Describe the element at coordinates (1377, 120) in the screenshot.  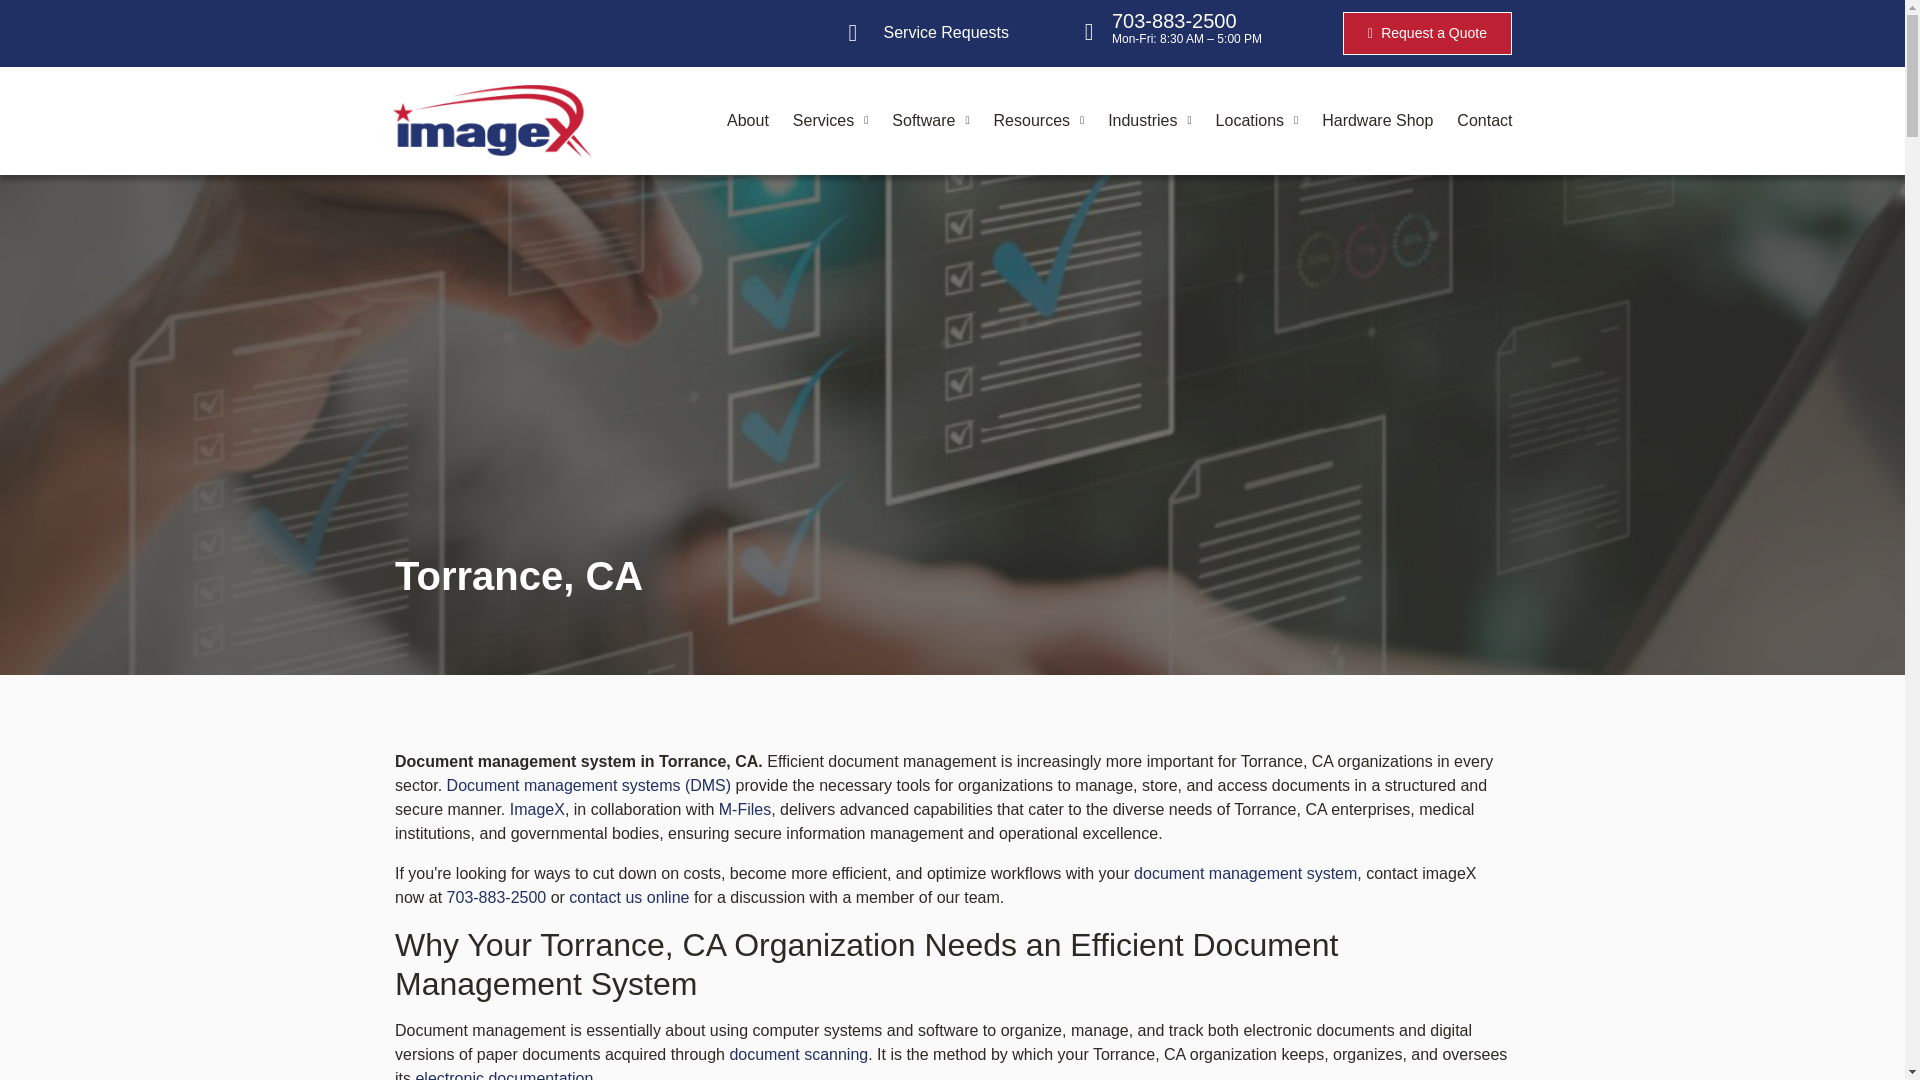
I see `Hardware Shop` at that location.